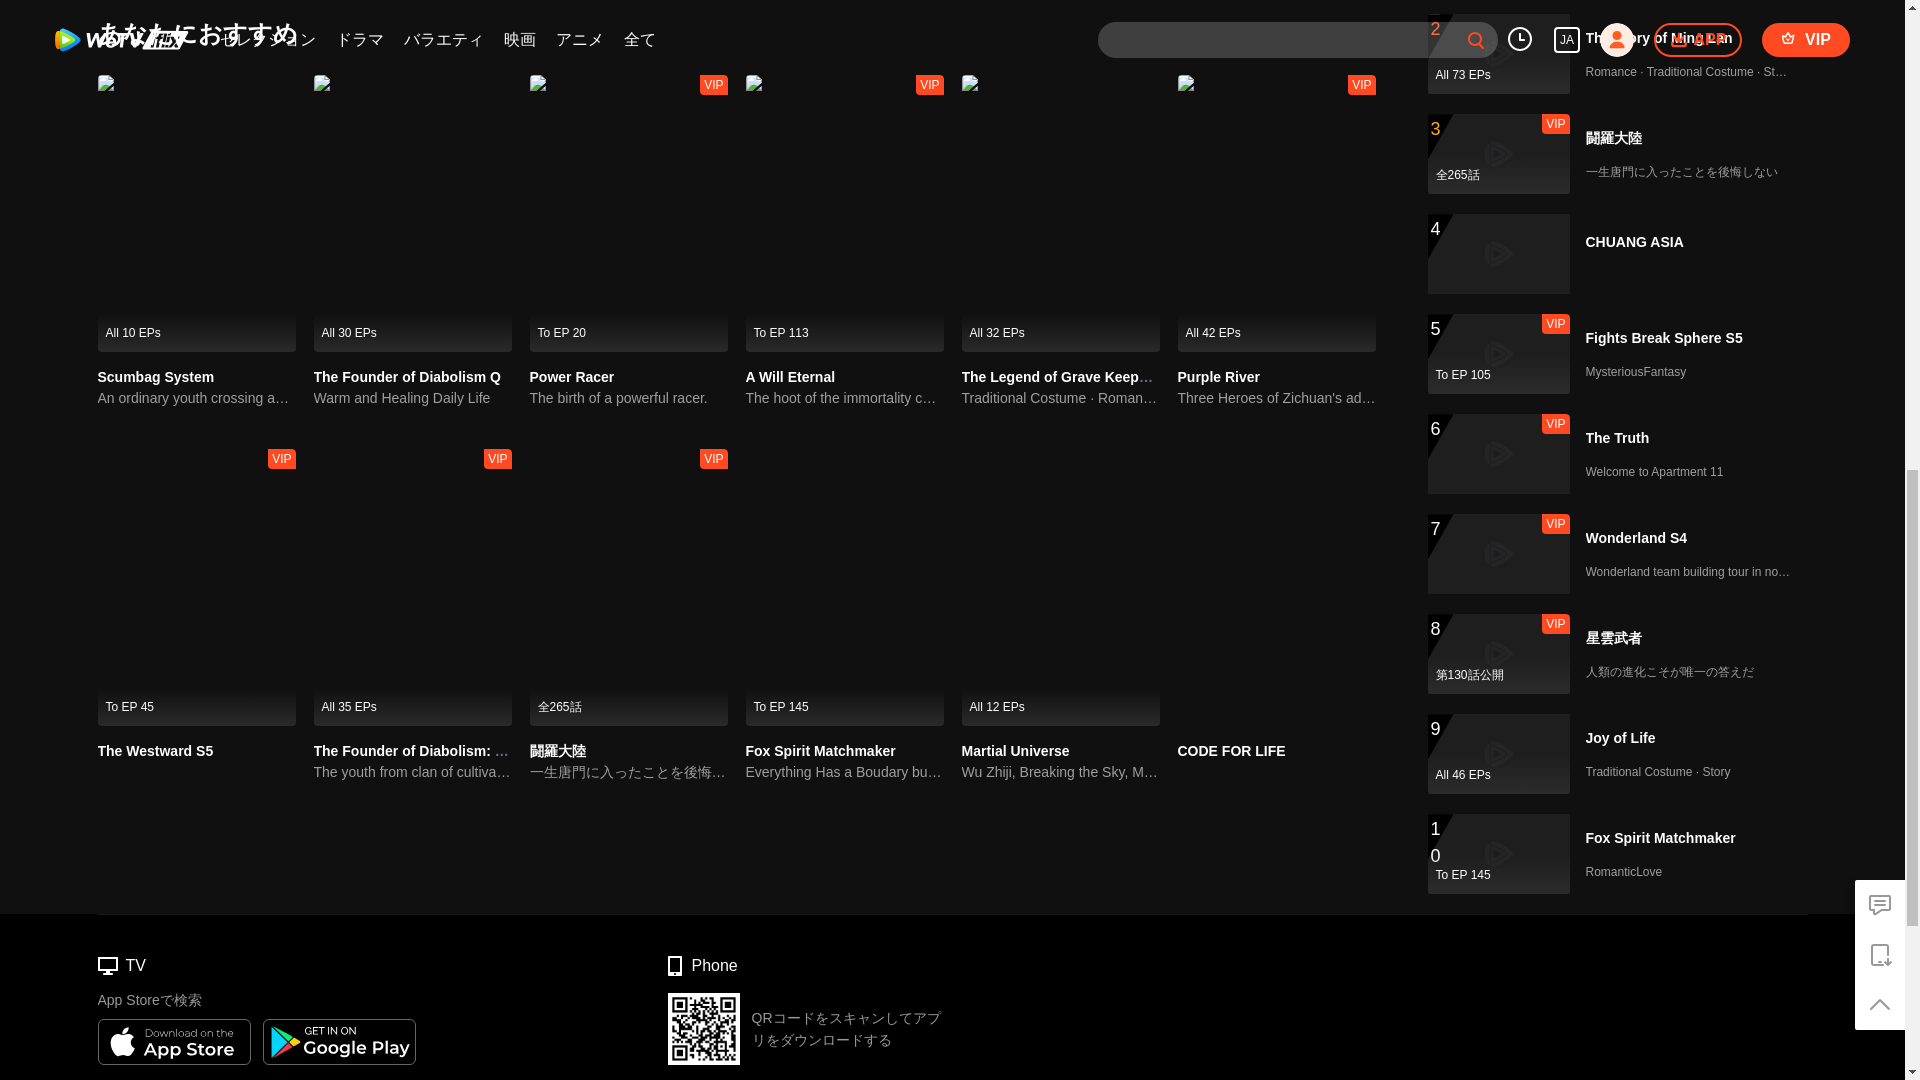 This screenshot has width=1920, height=1080. I want to click on The Founder of Diabolism Q, so click(408, 376).